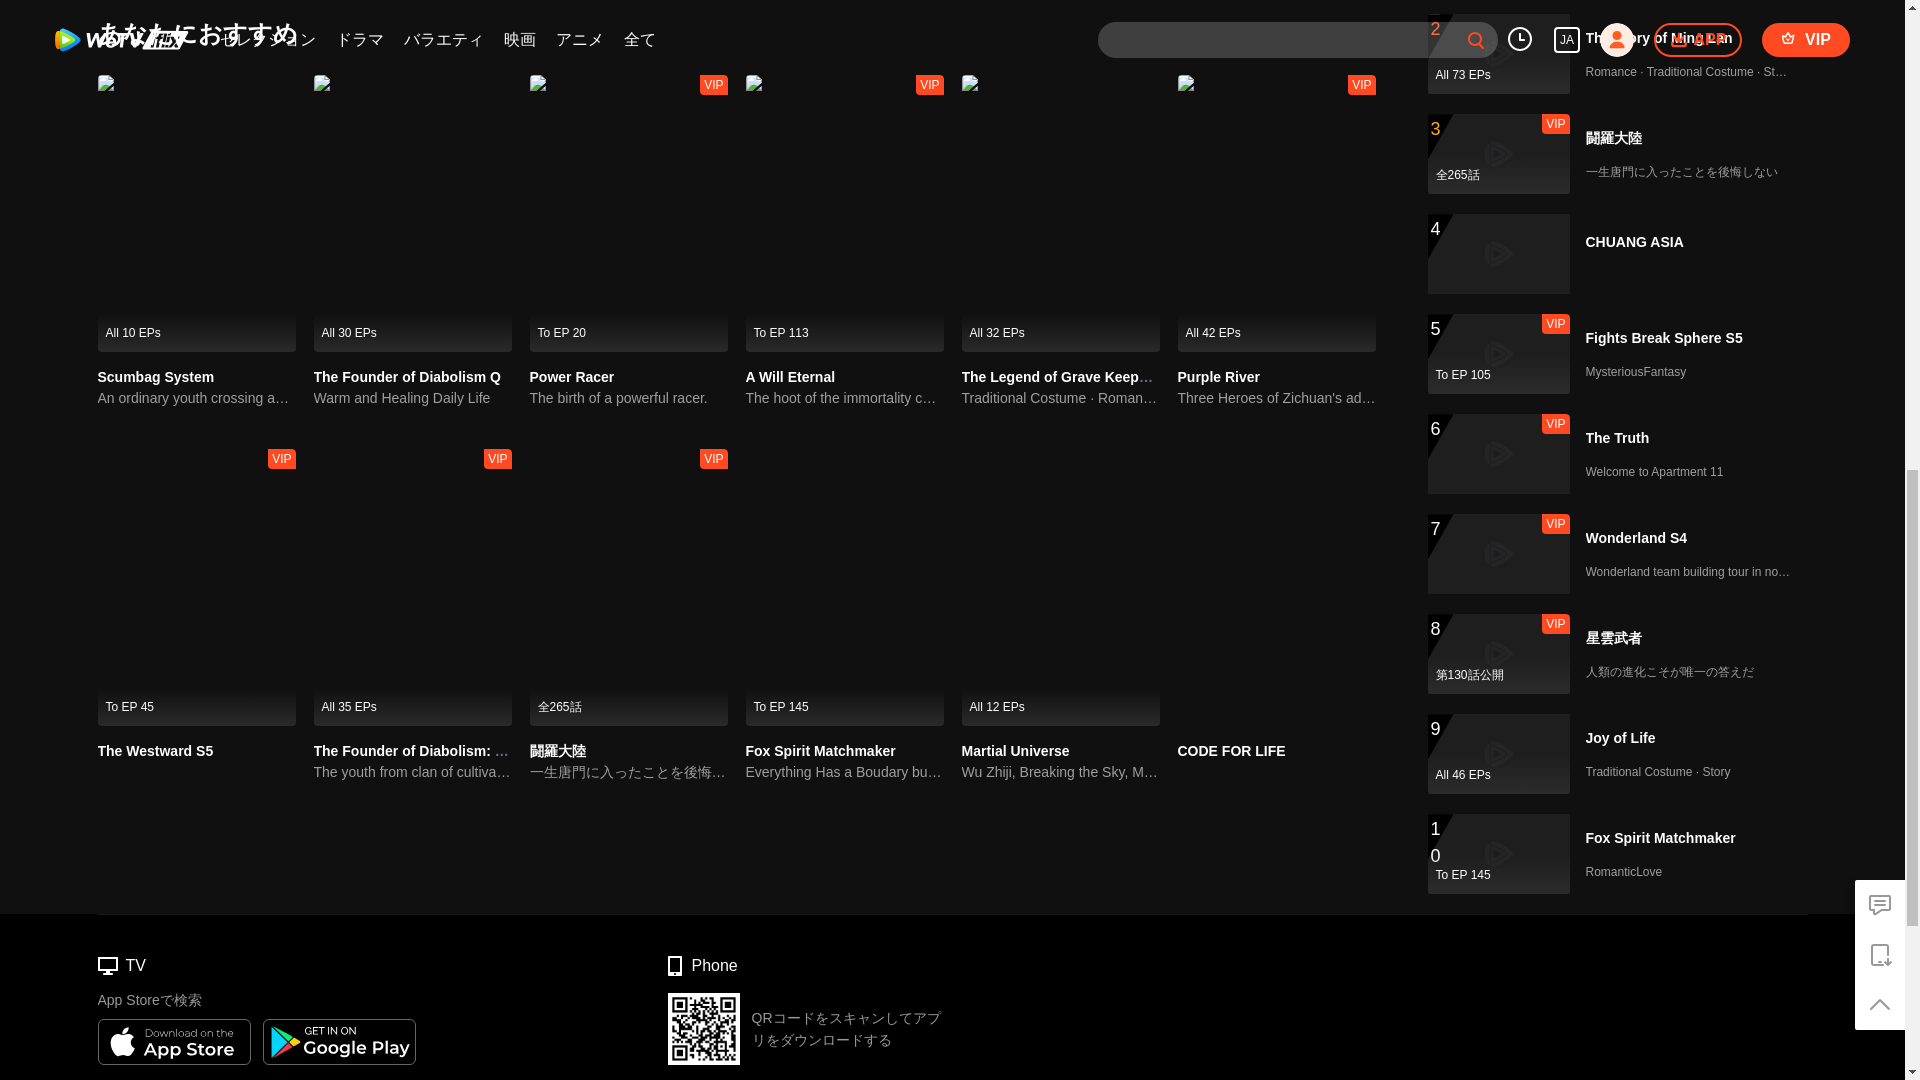 This screenshot has width=1920, height=1080. I want to click on The Founder of Diabolism Q, so click(408, 376).